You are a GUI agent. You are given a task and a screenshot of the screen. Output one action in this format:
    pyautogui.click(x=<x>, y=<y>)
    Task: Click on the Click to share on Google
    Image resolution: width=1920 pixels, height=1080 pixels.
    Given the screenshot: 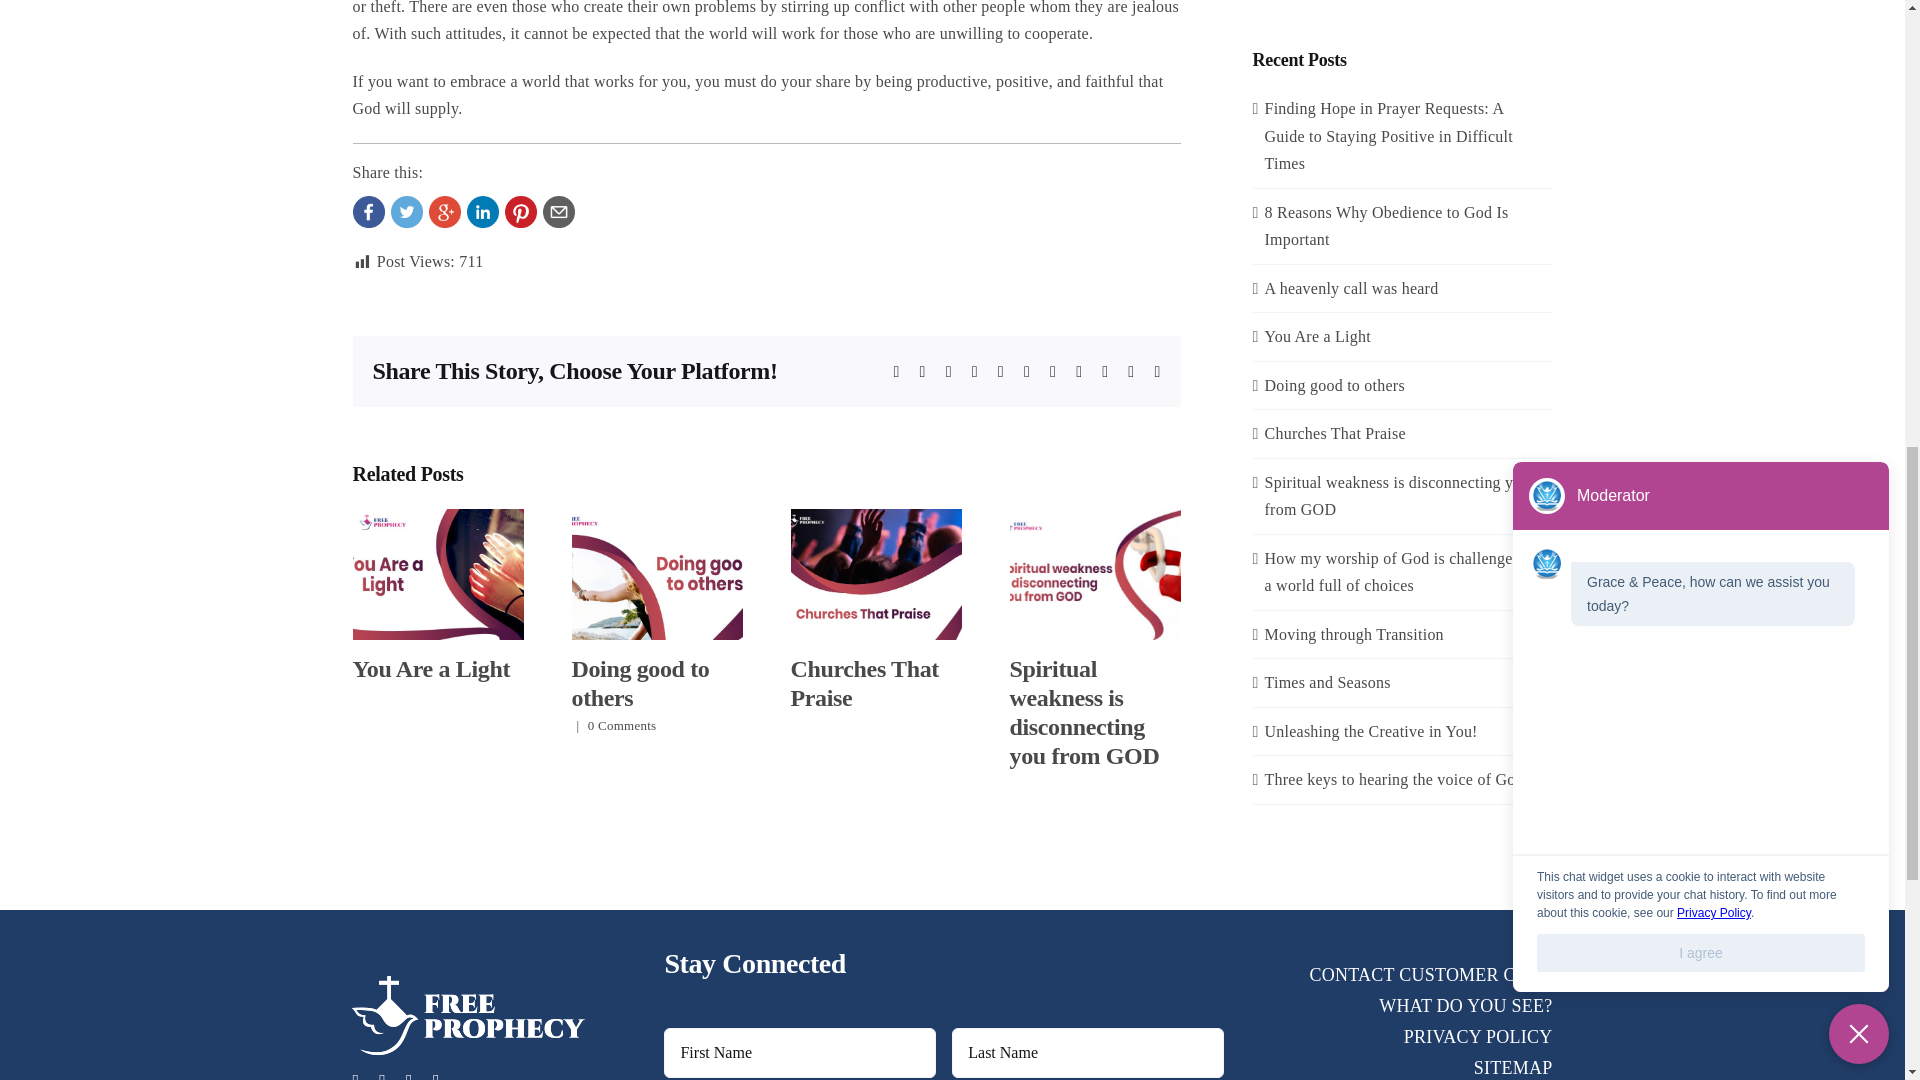 What is the action you would take?
    pyautogui.click(x=444, y=211)
    